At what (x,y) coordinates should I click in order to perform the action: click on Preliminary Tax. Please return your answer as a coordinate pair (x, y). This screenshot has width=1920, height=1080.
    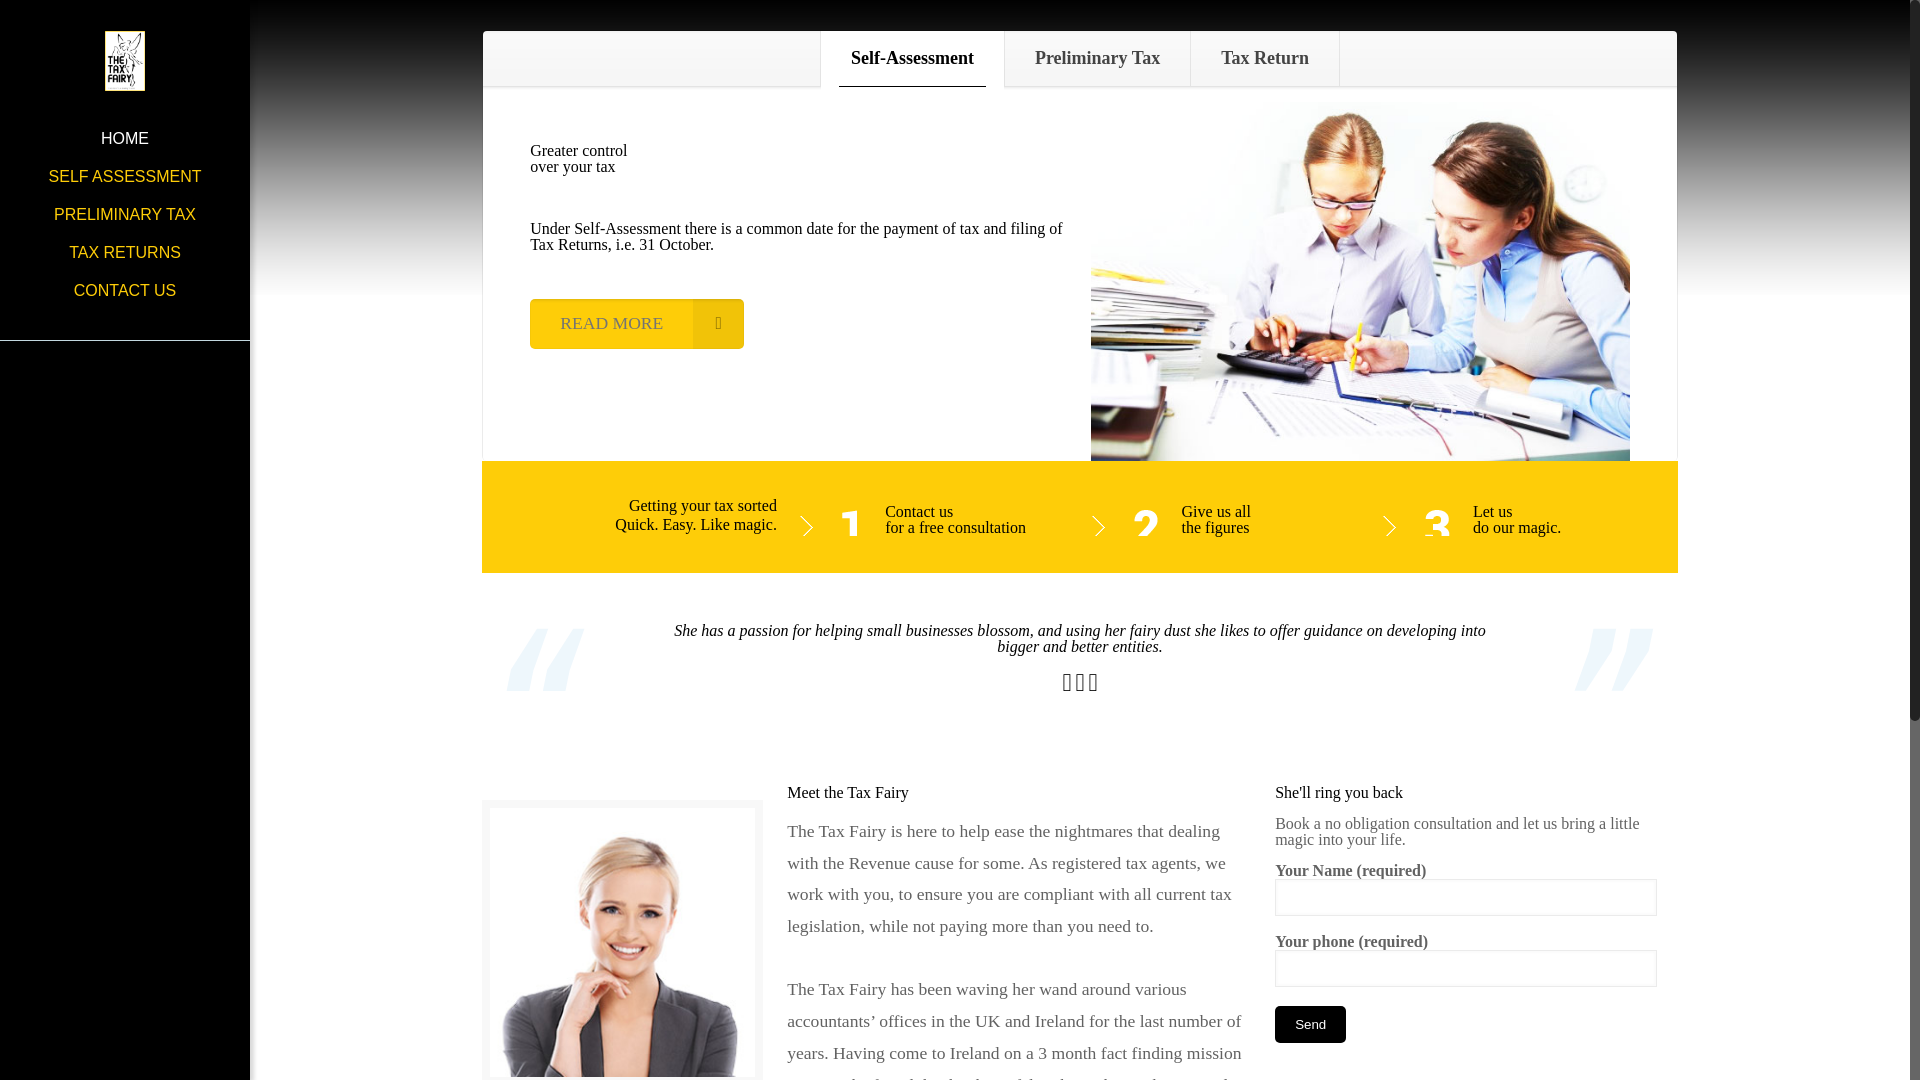
    Looking at the image, I should click on (1097, 58).